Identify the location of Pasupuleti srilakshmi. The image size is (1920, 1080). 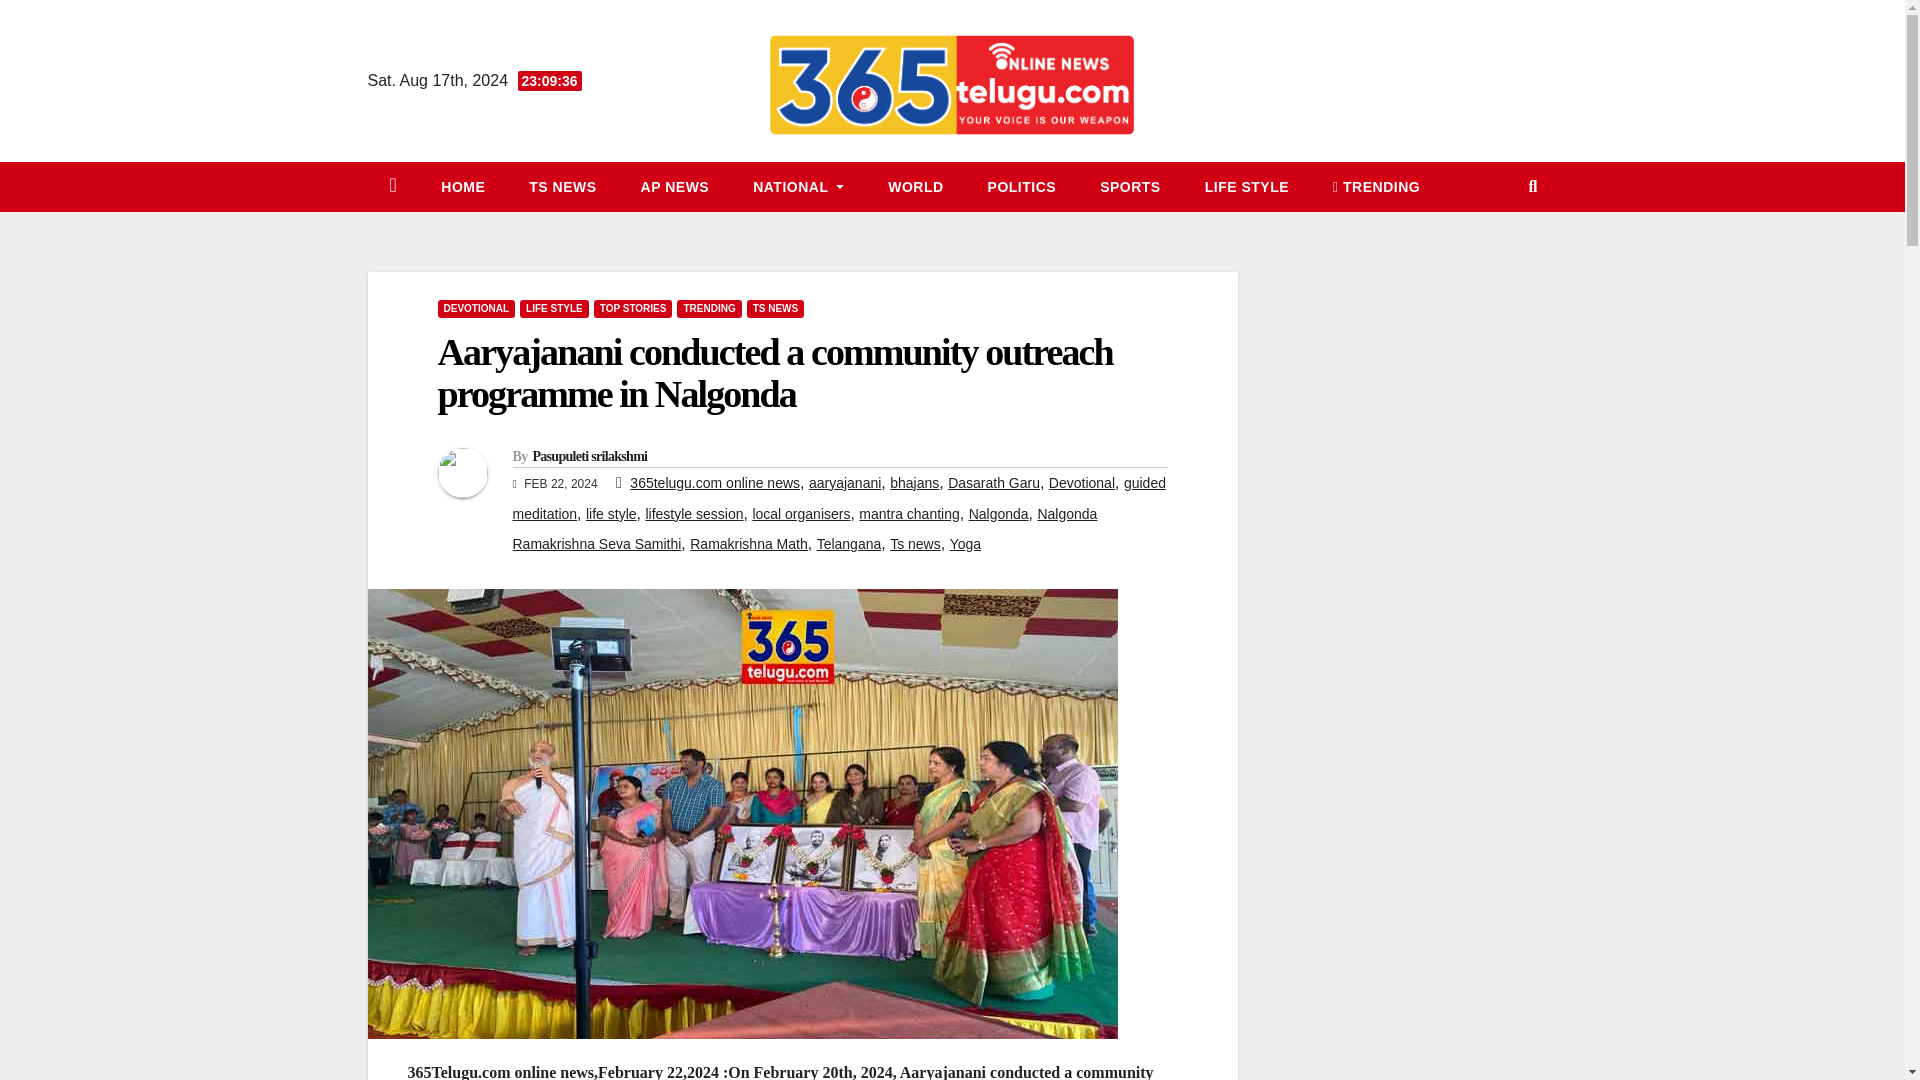
(589, 456).